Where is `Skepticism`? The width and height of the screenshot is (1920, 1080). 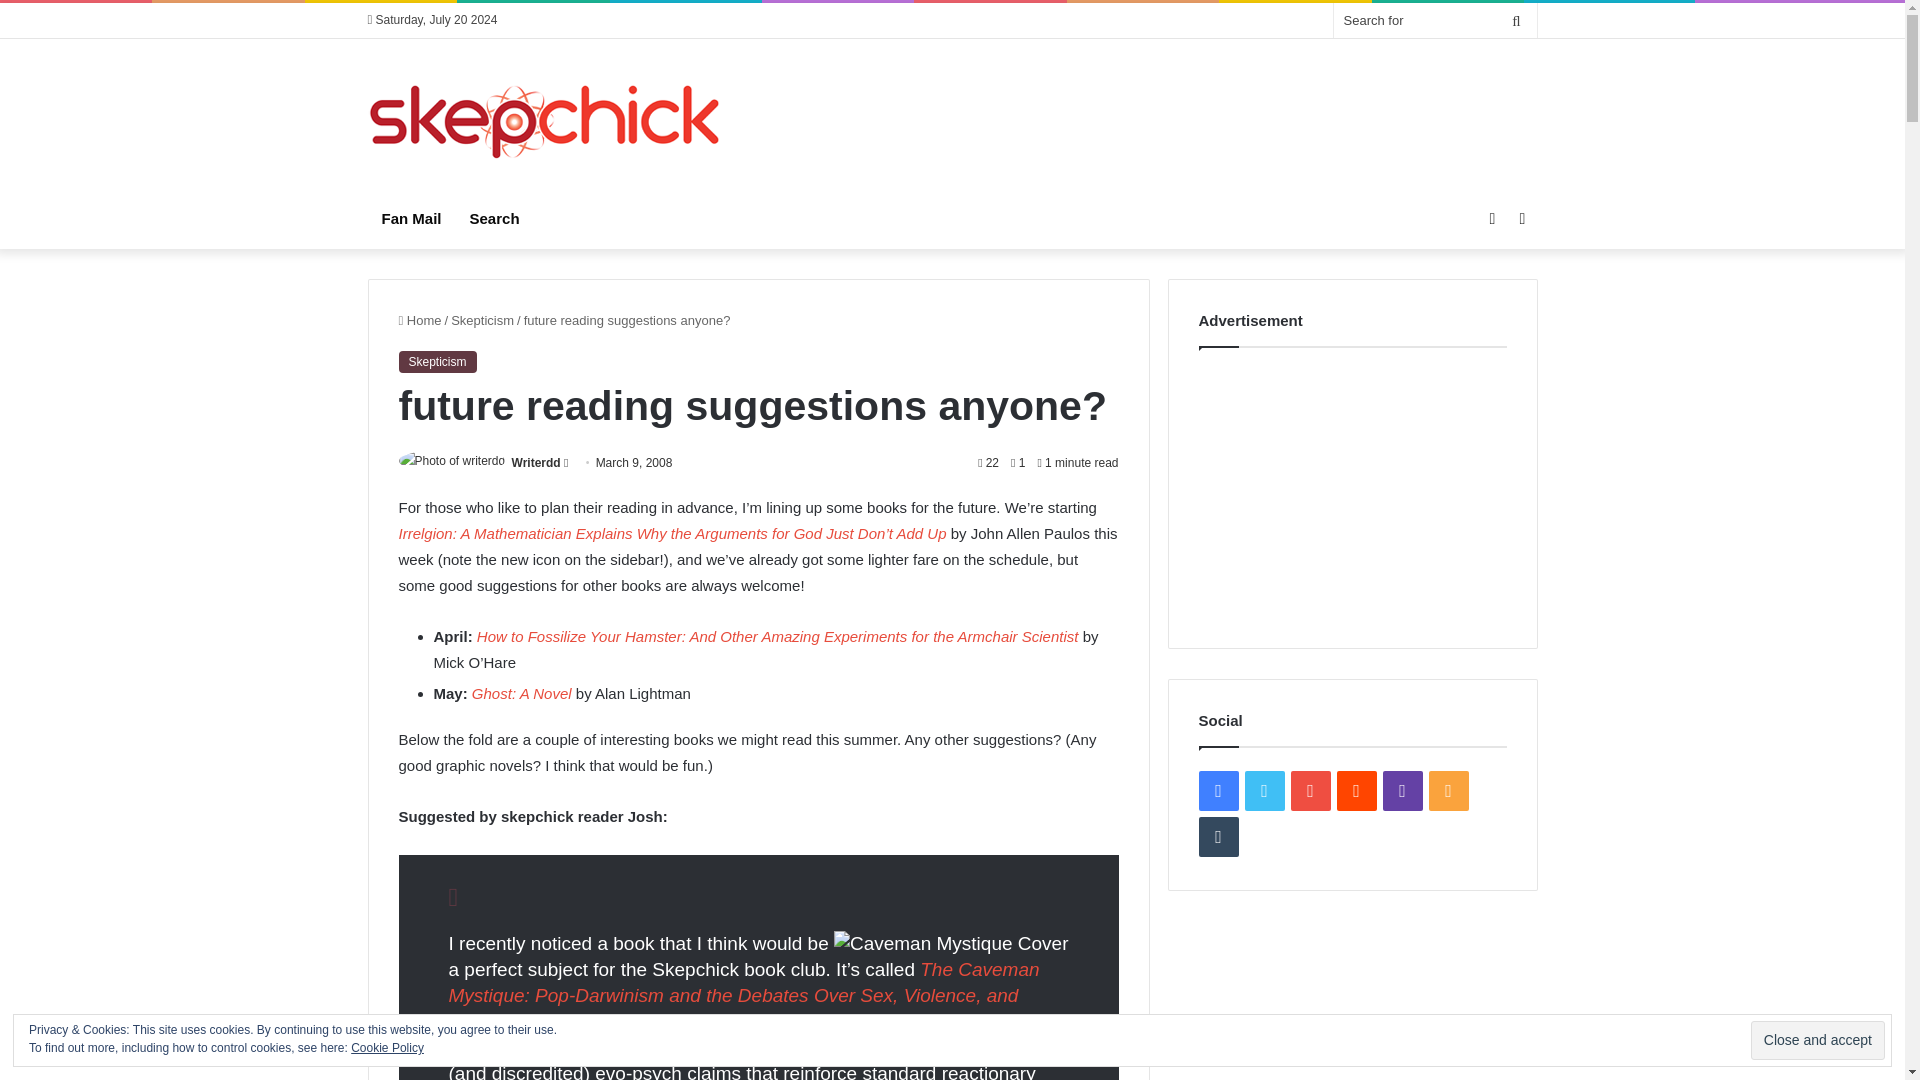 Skepticism is located at coordinates (482, 320).